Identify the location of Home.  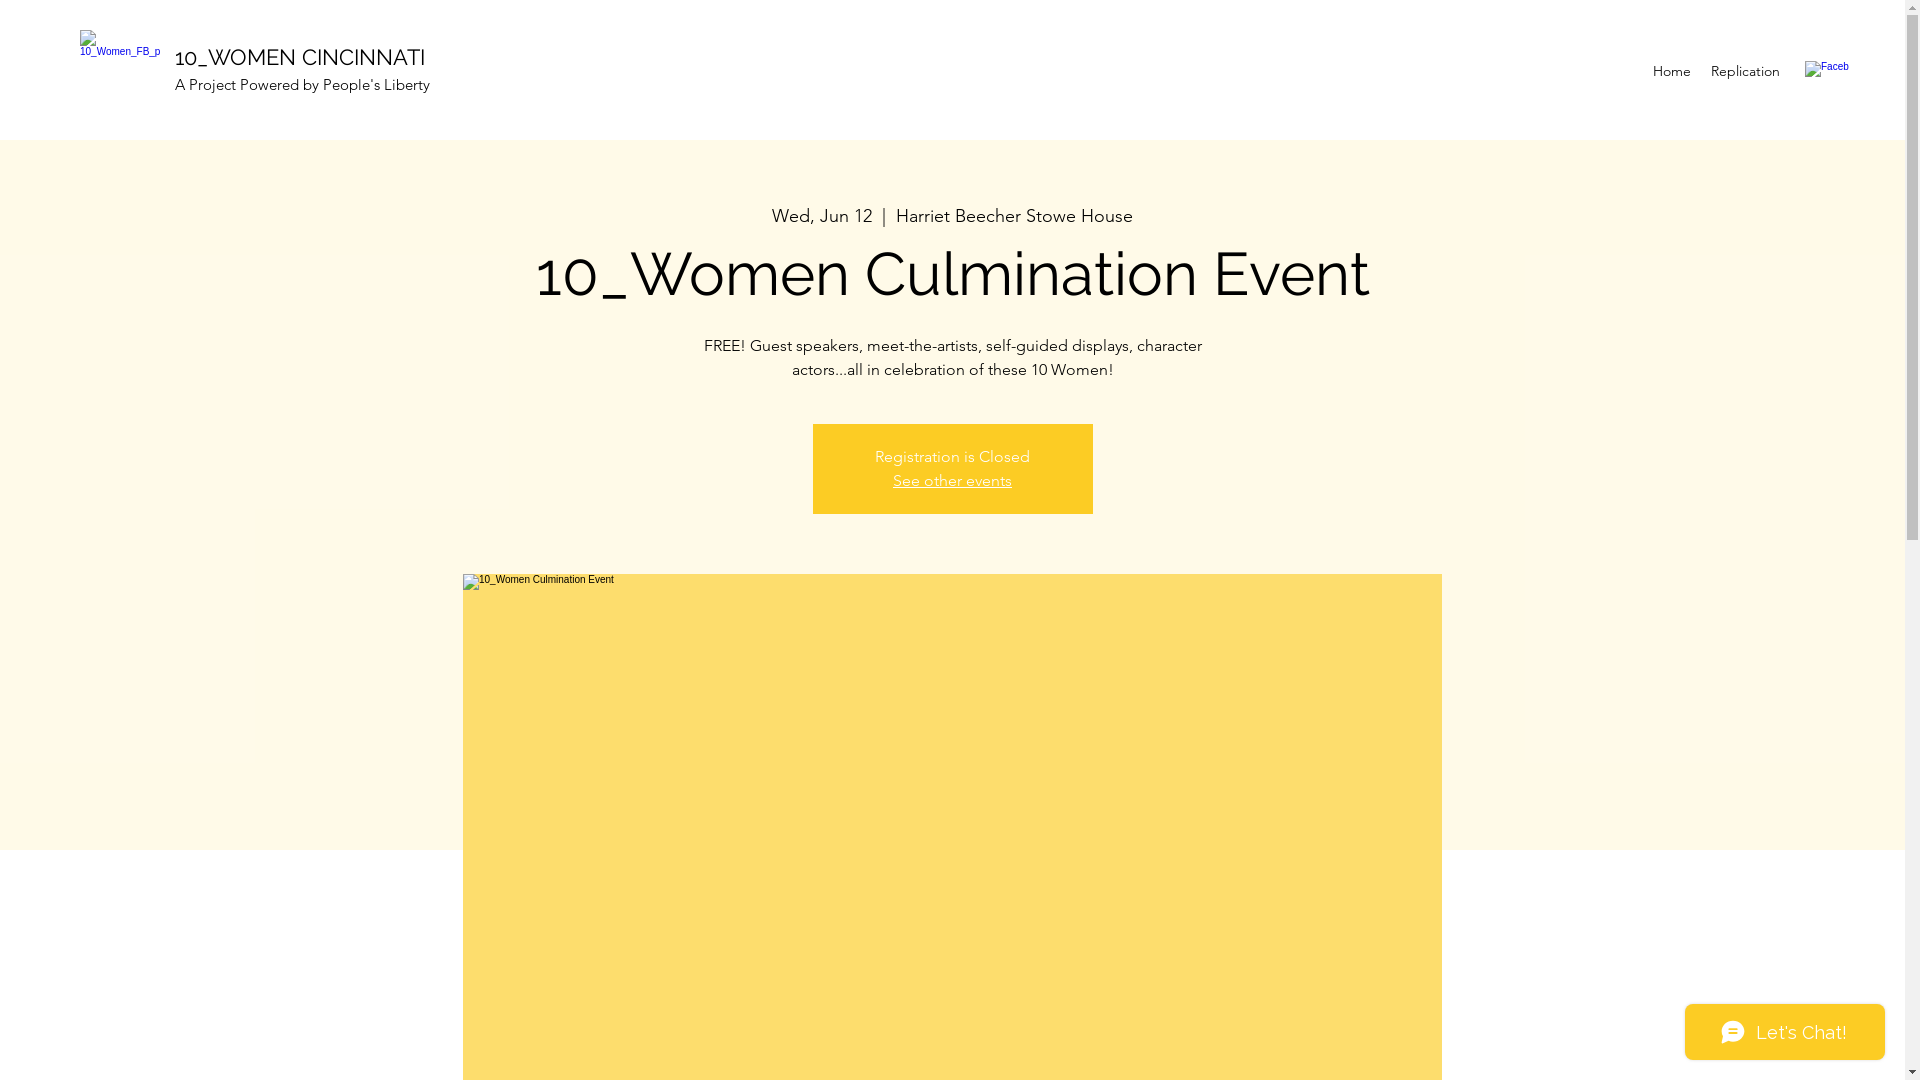
(1672, 71).